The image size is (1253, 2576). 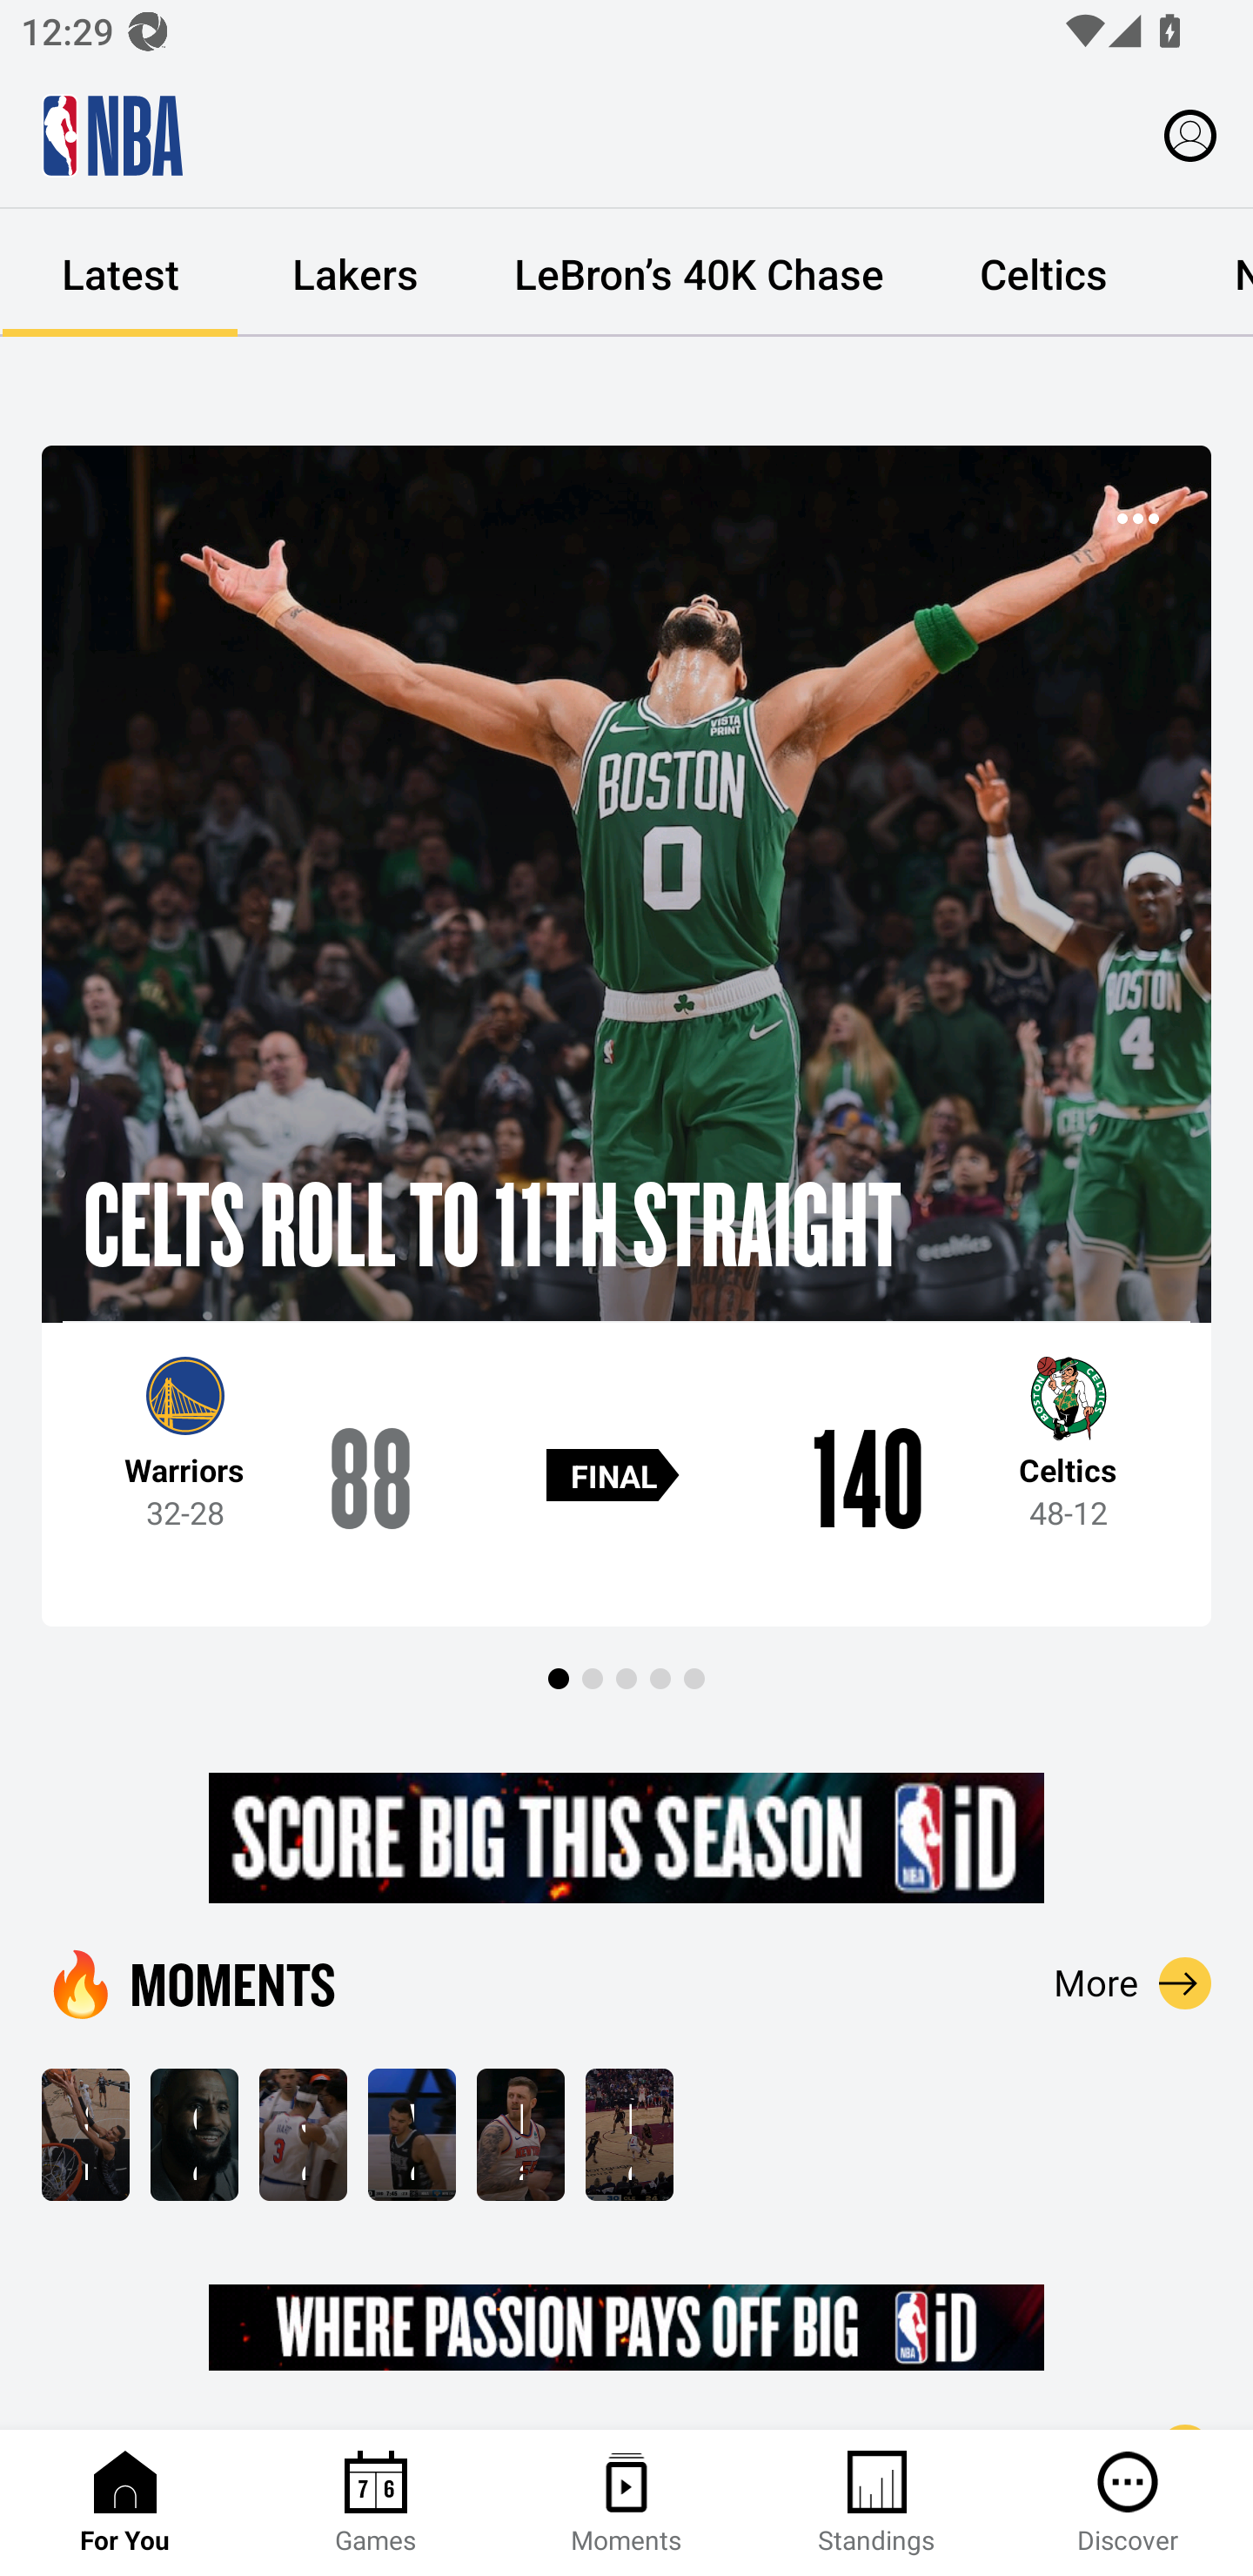 What do you see at coordinates (355, 273) in the screenshot?
I see `Lakers` at bounding box center [355, 273].